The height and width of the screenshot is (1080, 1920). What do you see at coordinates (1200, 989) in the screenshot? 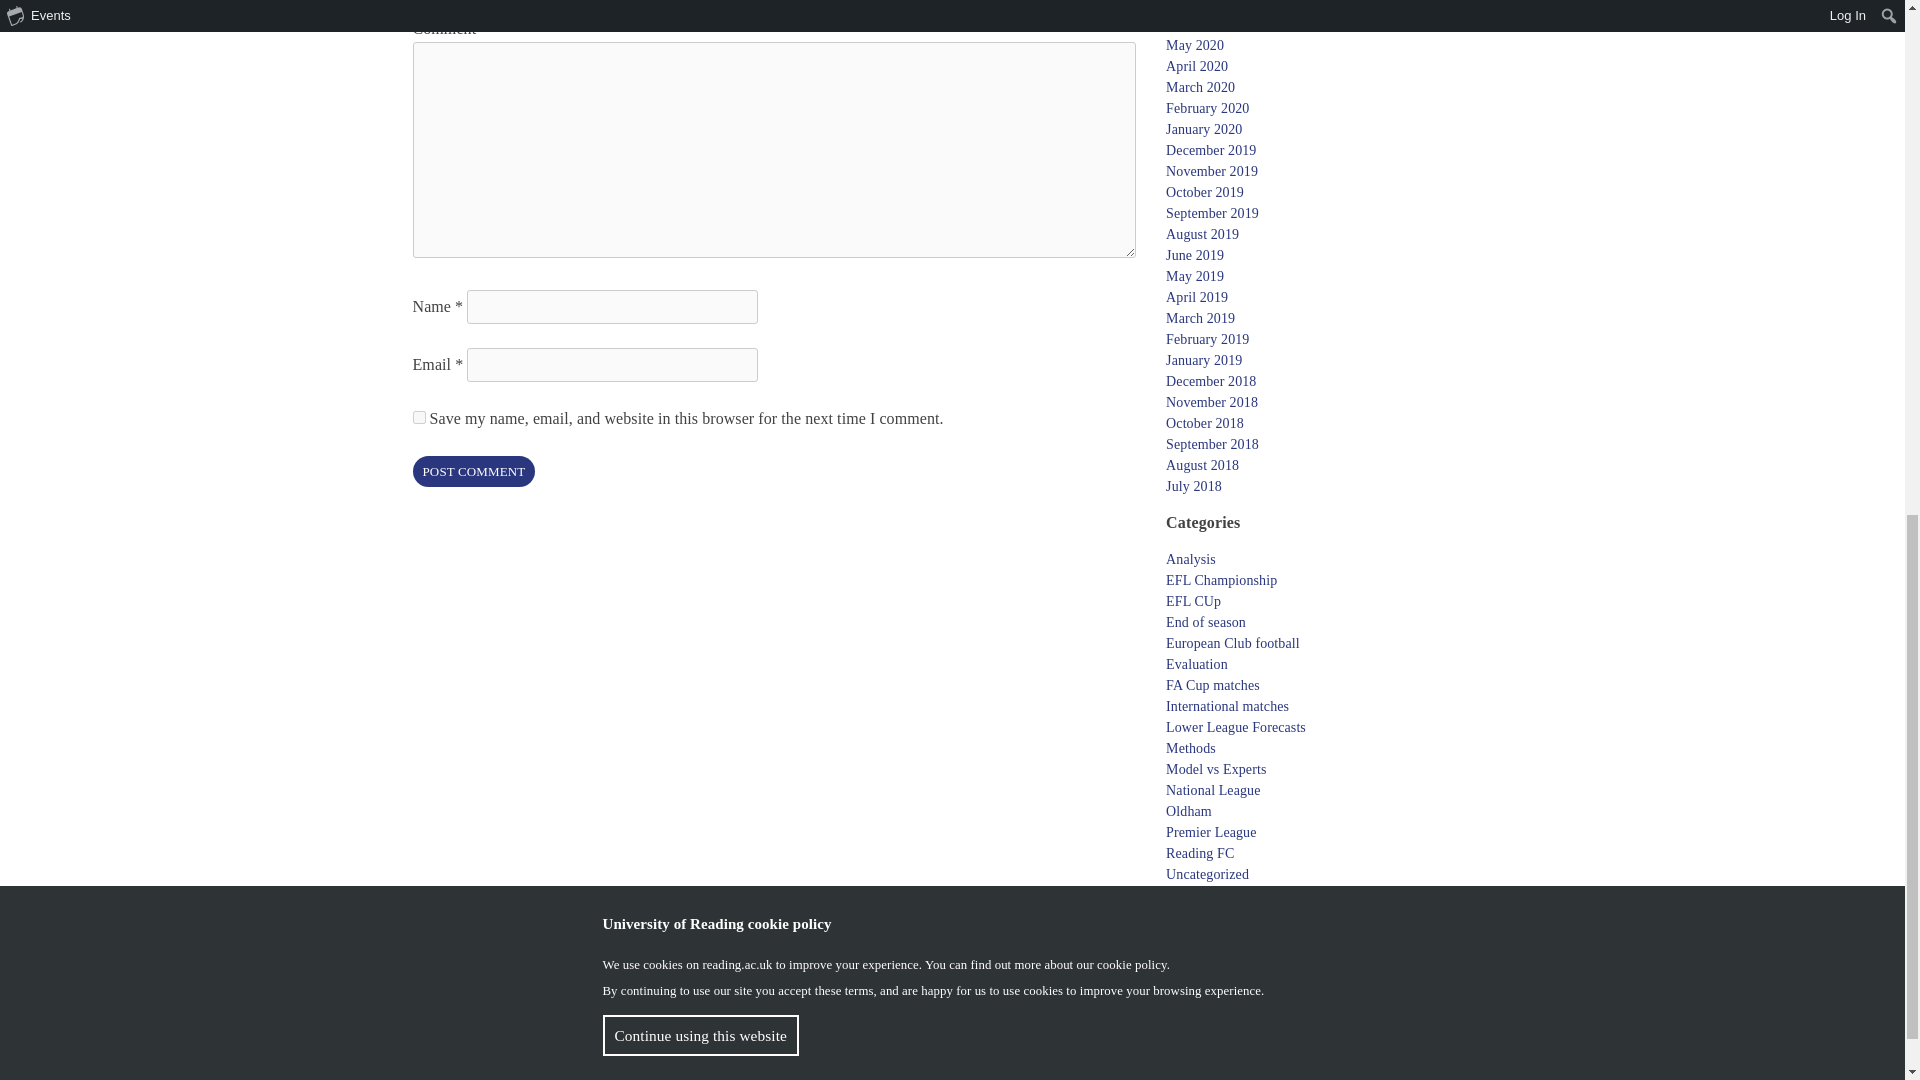
I see `Syndicate this site using RSS 2.0` at bounding box center [1200, 989].